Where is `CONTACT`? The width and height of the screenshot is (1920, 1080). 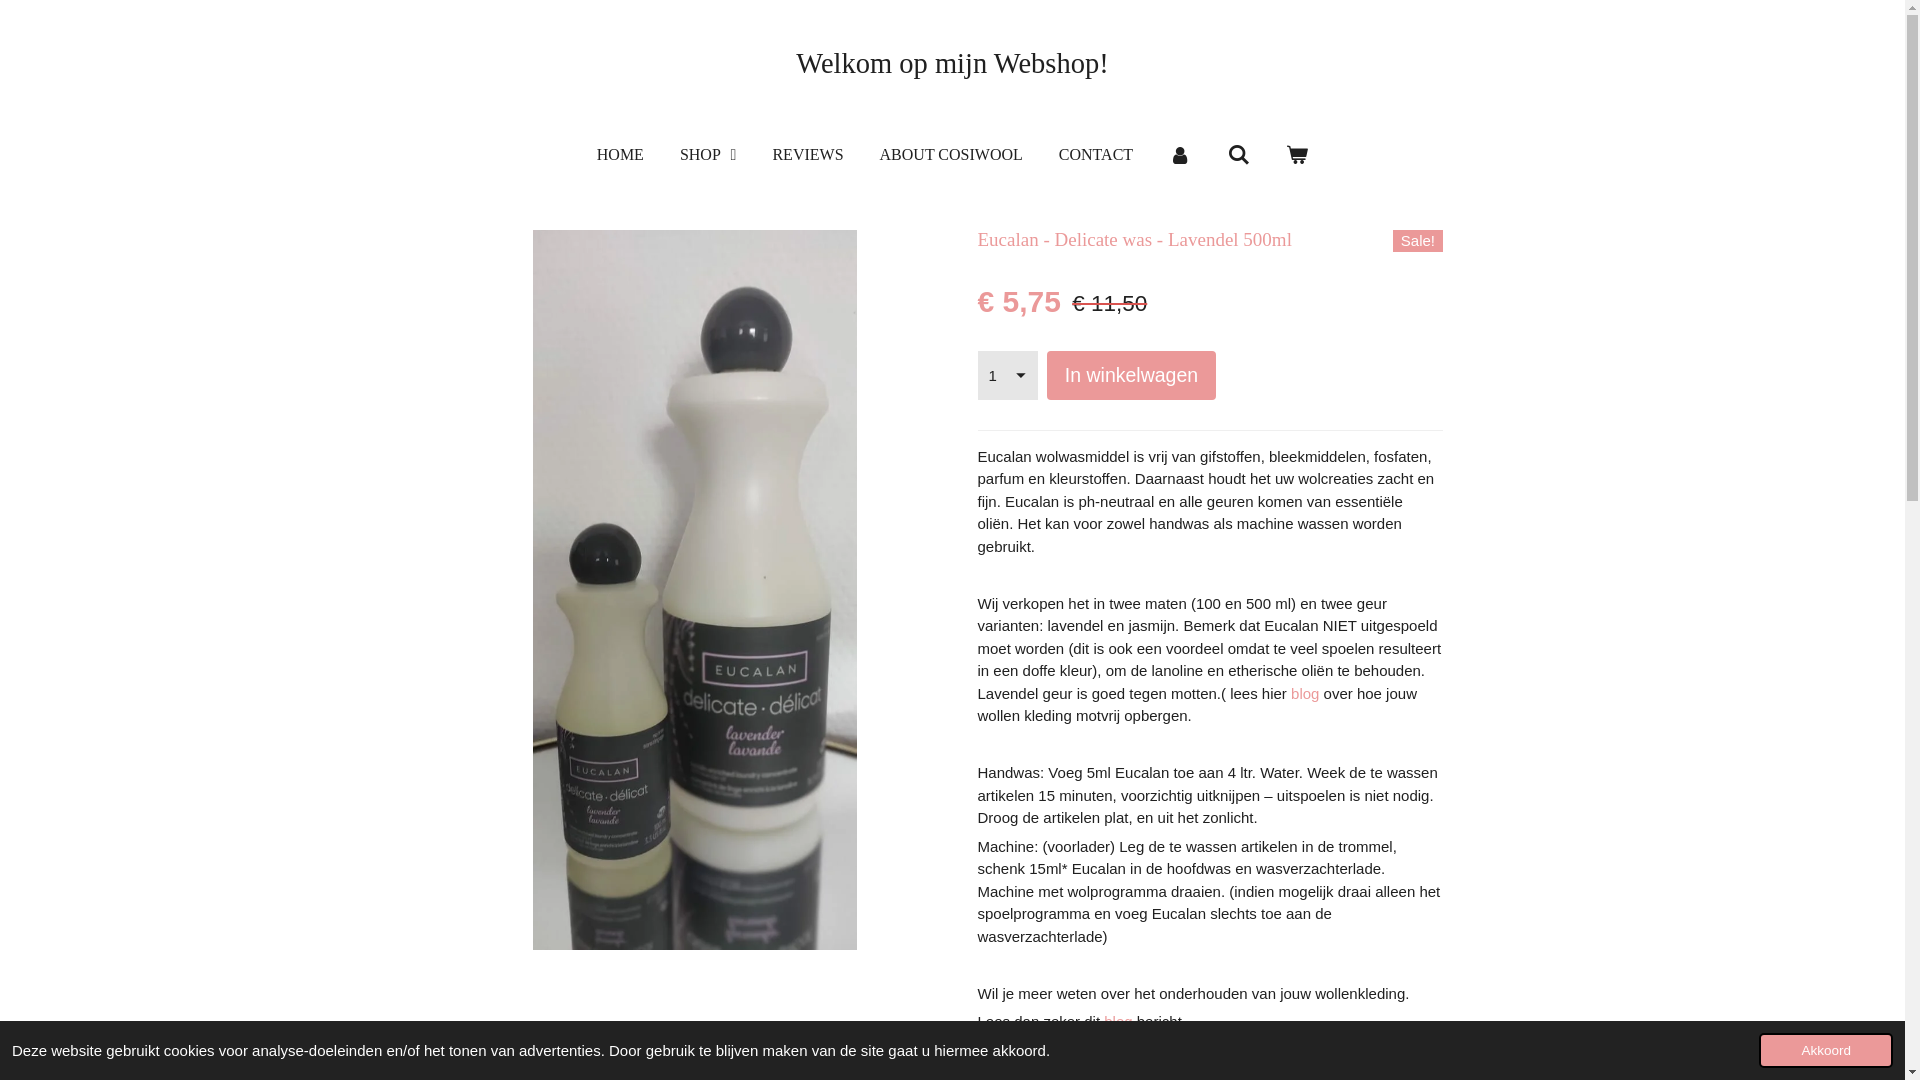 CONTACT is located at coordinates (1096, 155).